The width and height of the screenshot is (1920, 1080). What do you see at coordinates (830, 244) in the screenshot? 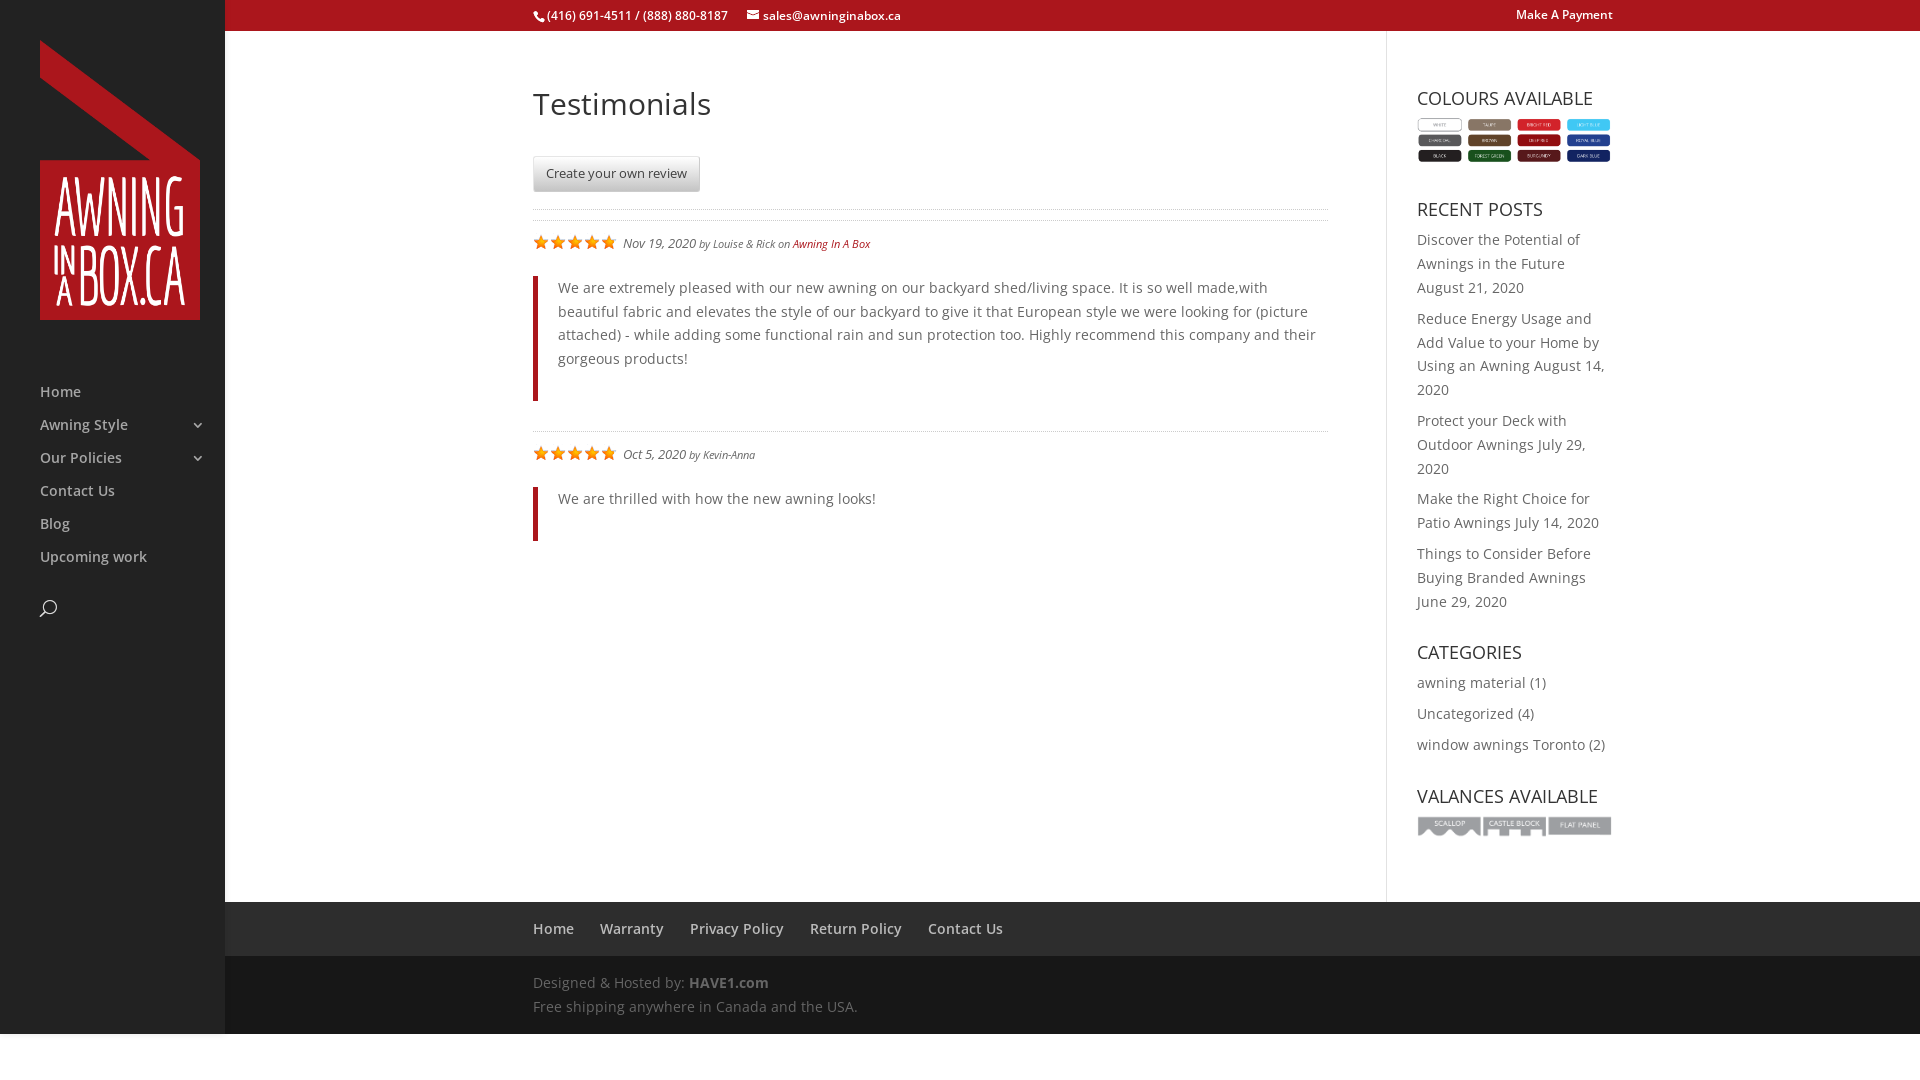
I see `Awning In A Box` at bounding box center [830, 244].